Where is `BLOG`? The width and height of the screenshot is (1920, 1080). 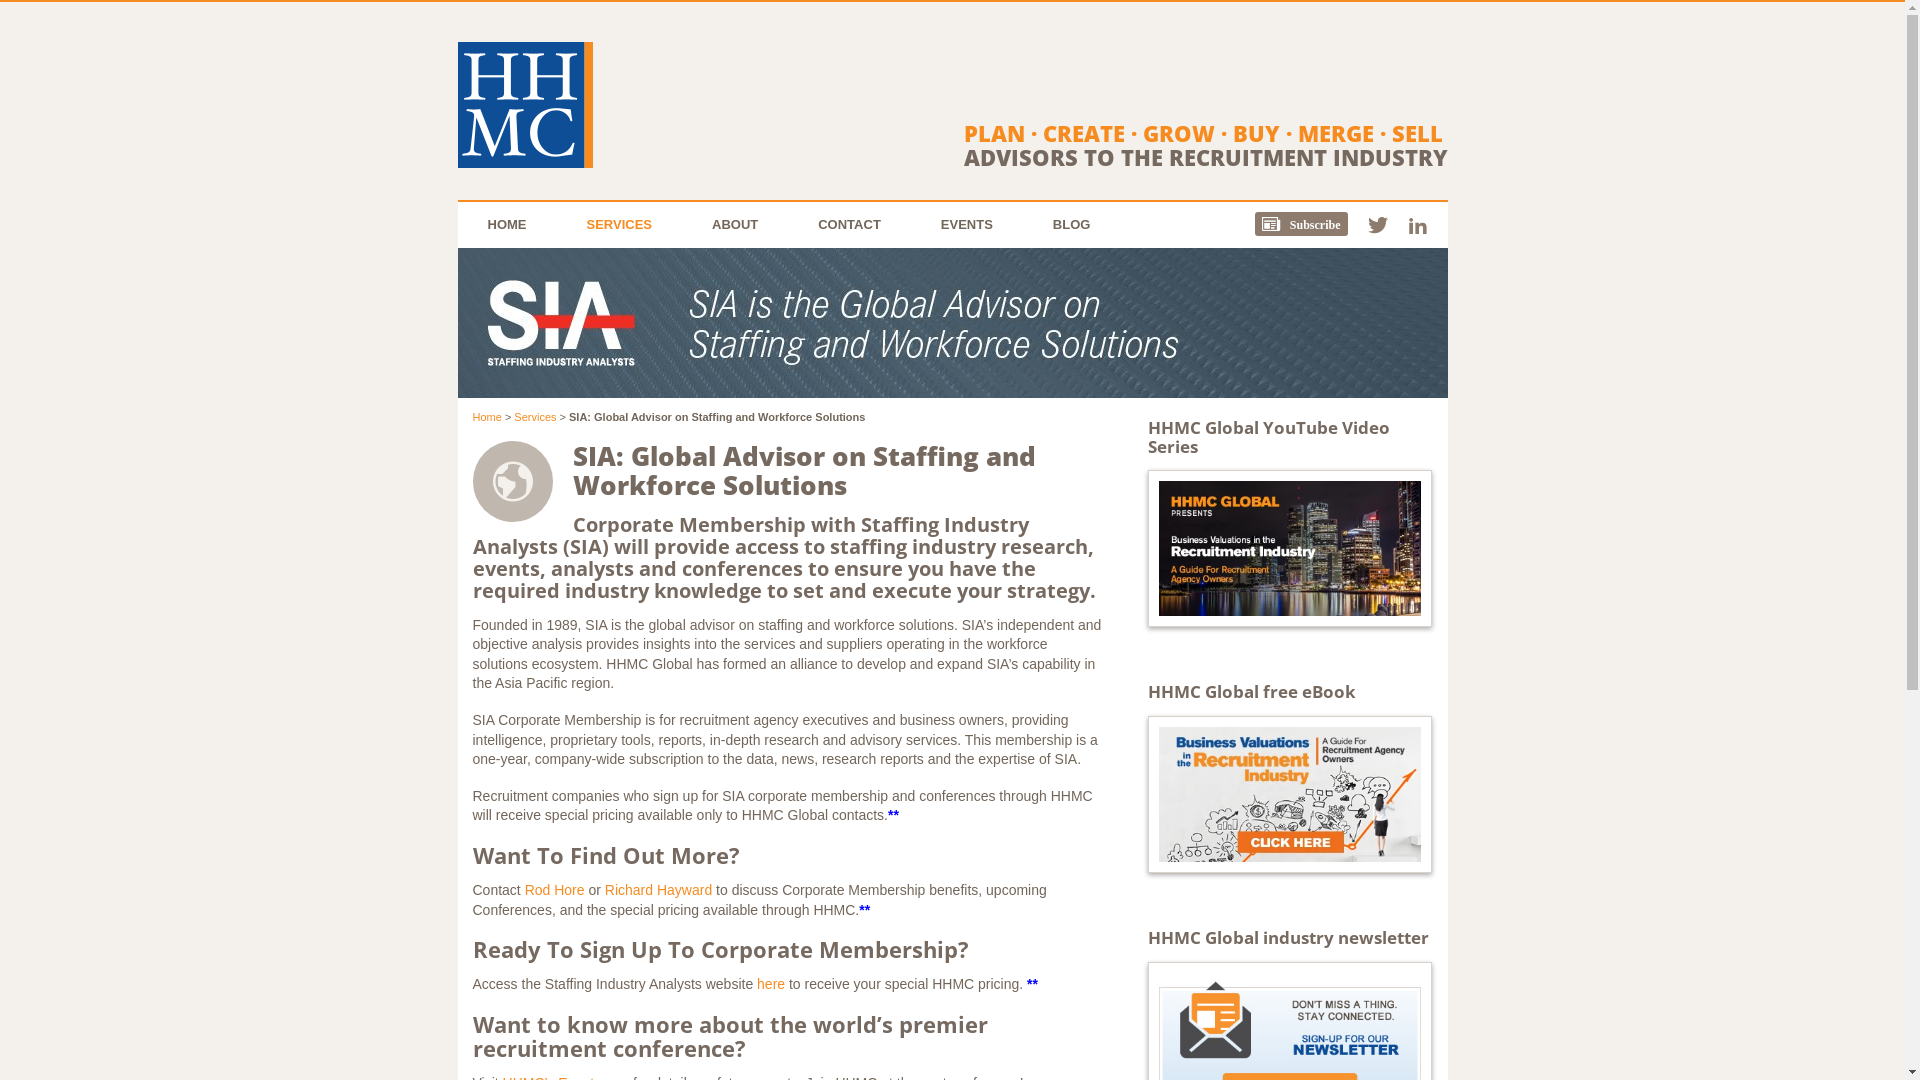
BLOG is located at coordinates (1072, 225).